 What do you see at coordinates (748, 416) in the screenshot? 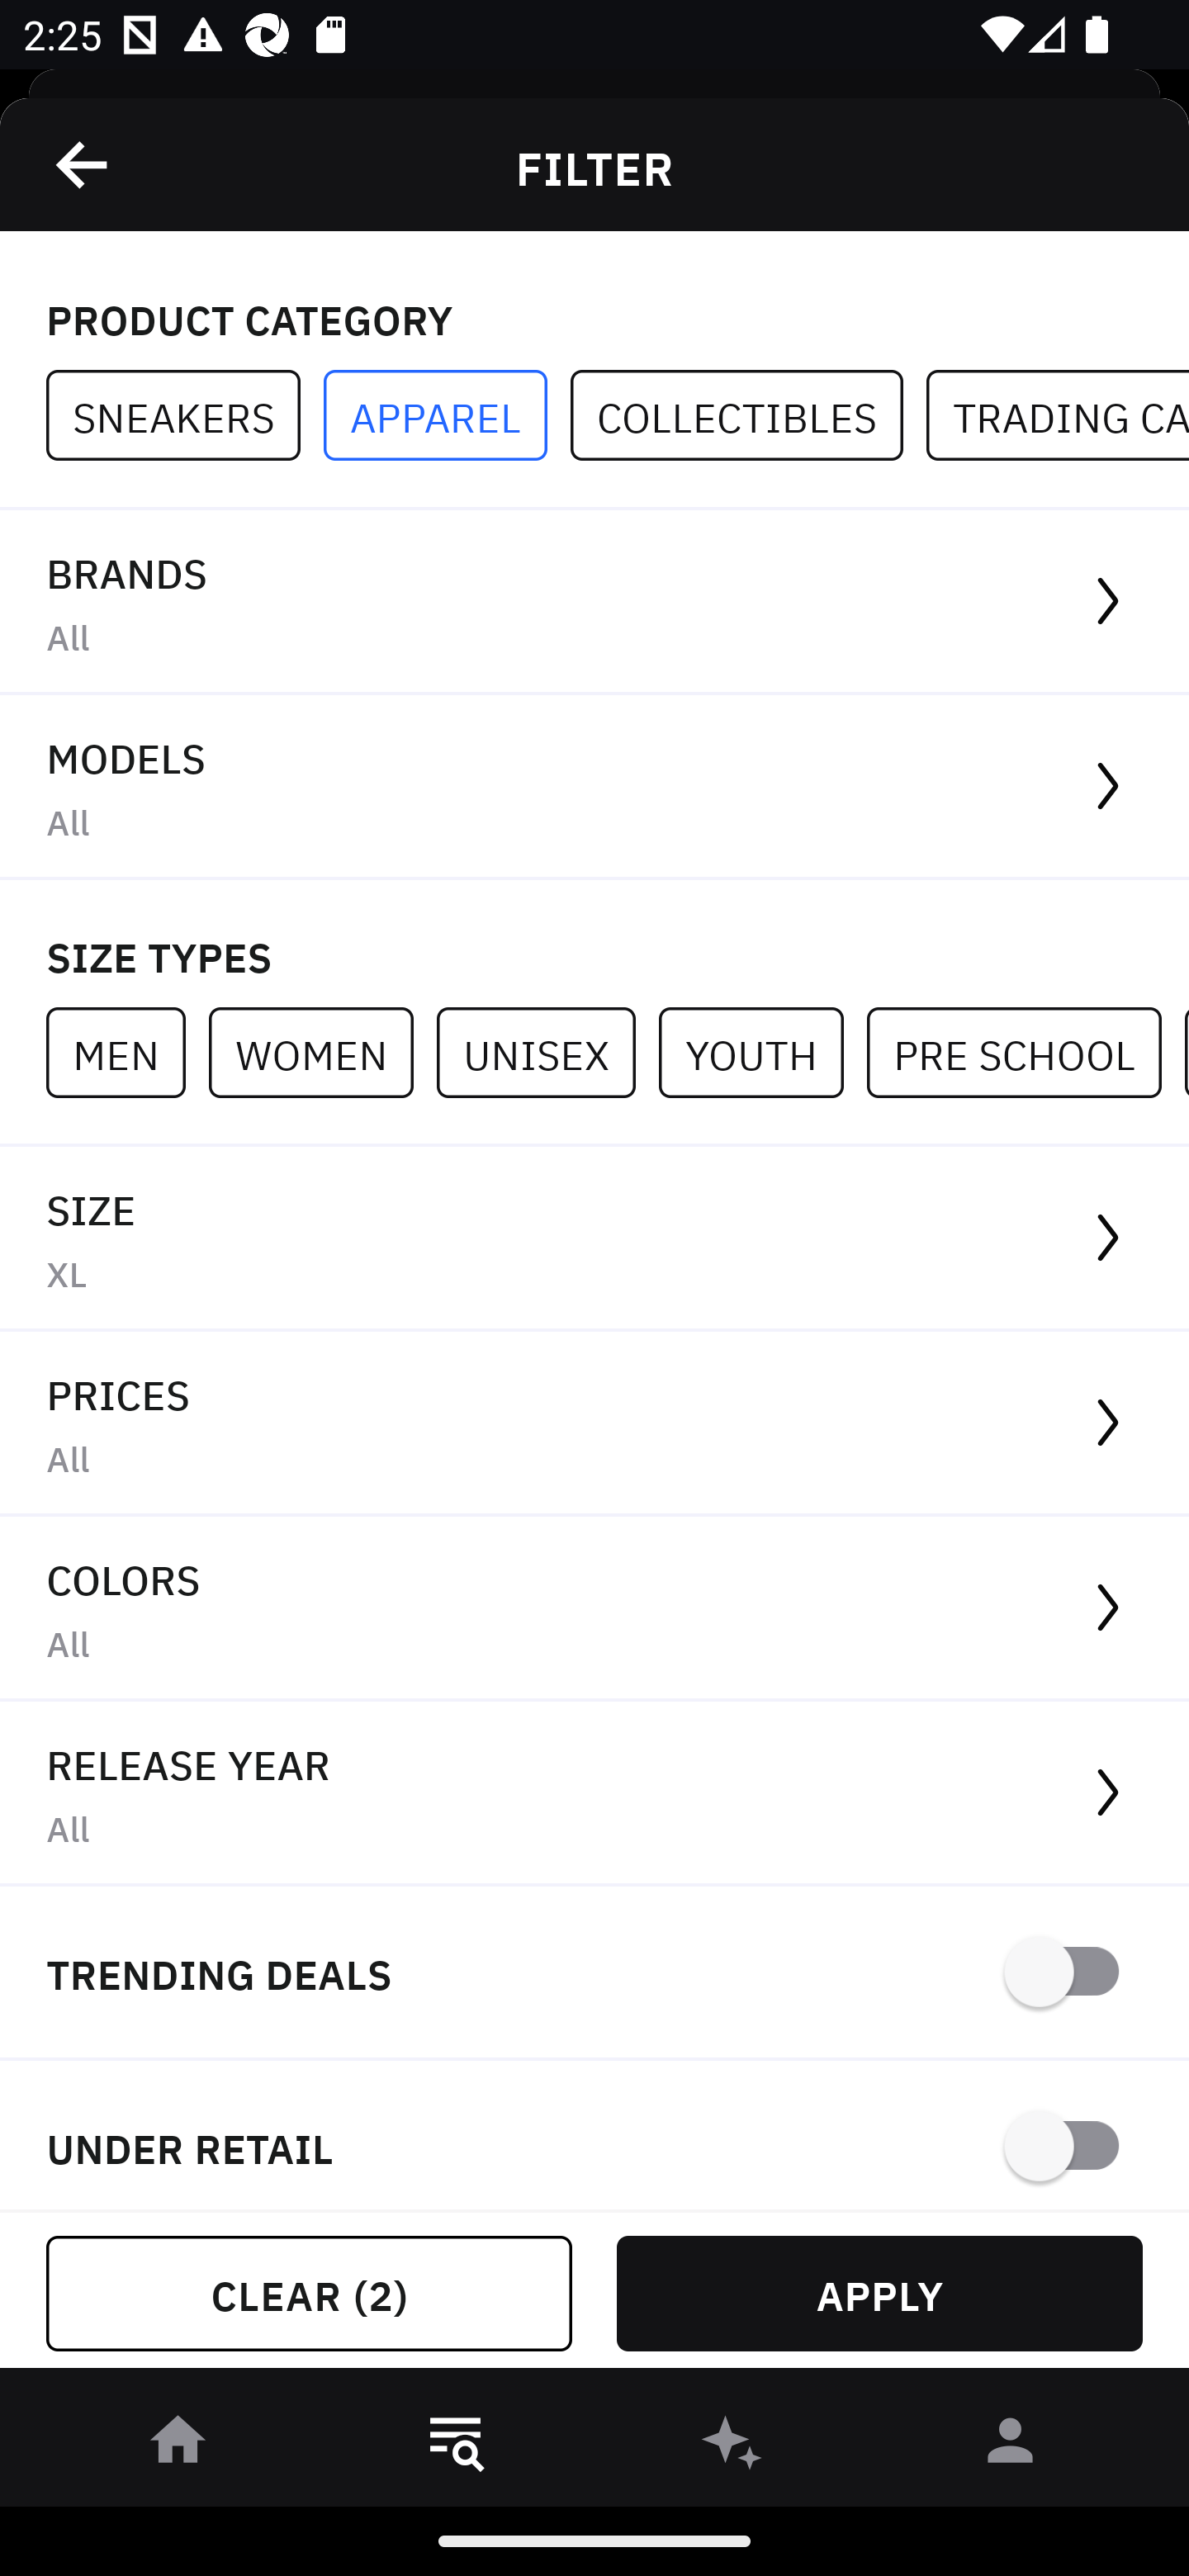
I see `COLLECTIBLES` at bounding box center [748, 416].